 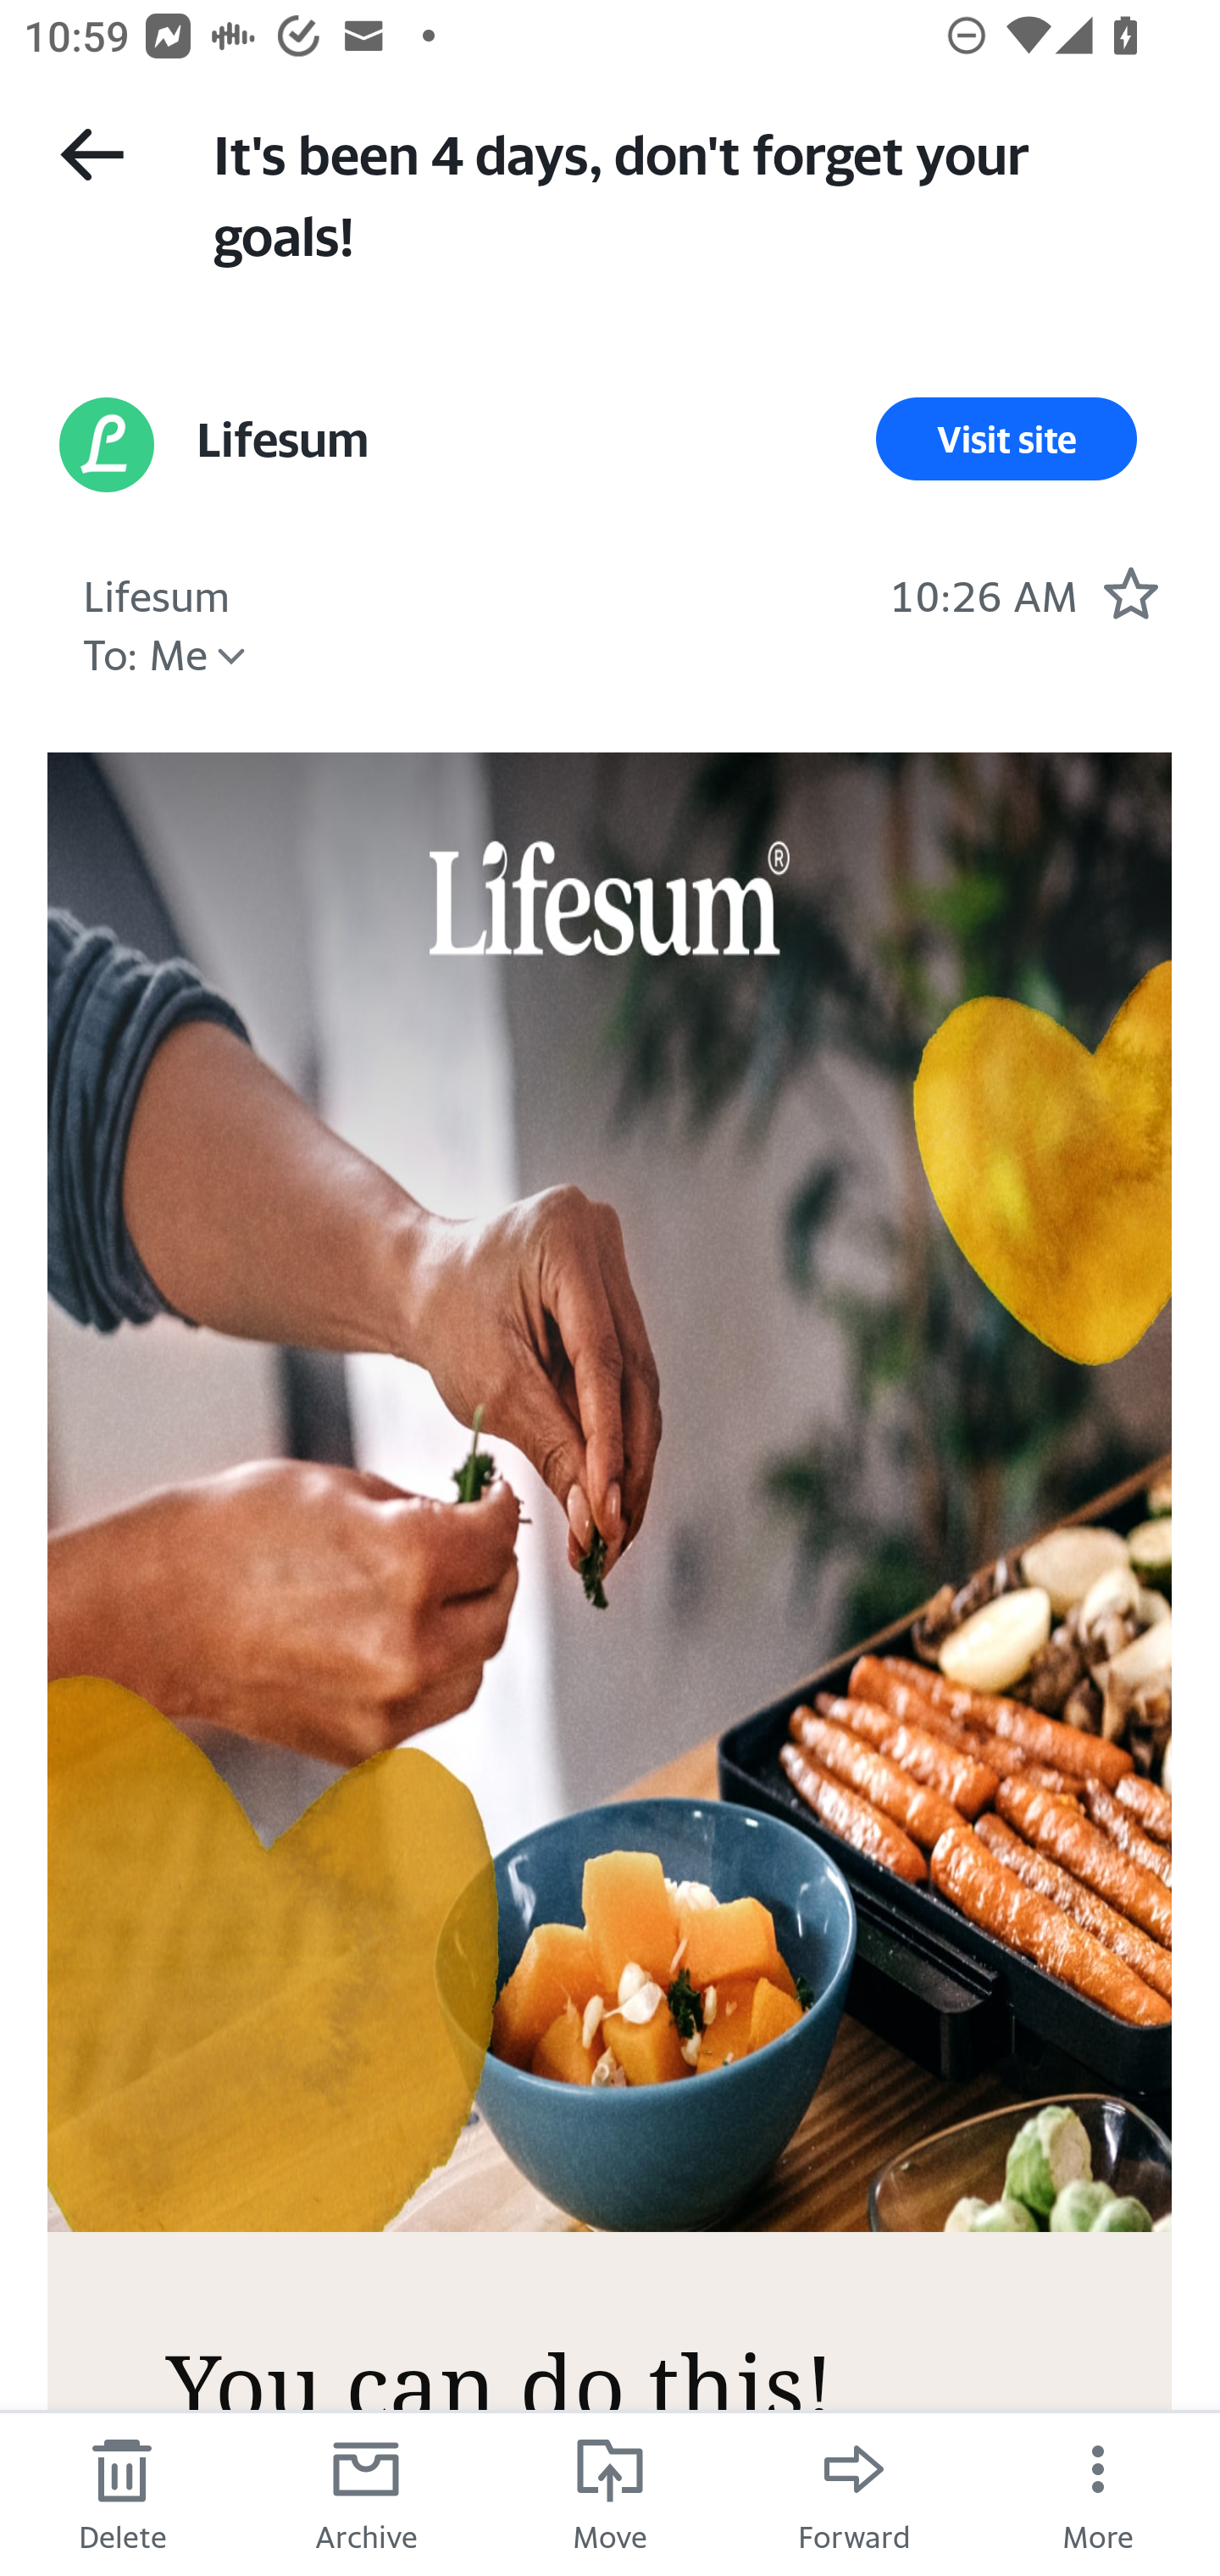 I want to click on Mark as starred., so click(x=1130, y=593).